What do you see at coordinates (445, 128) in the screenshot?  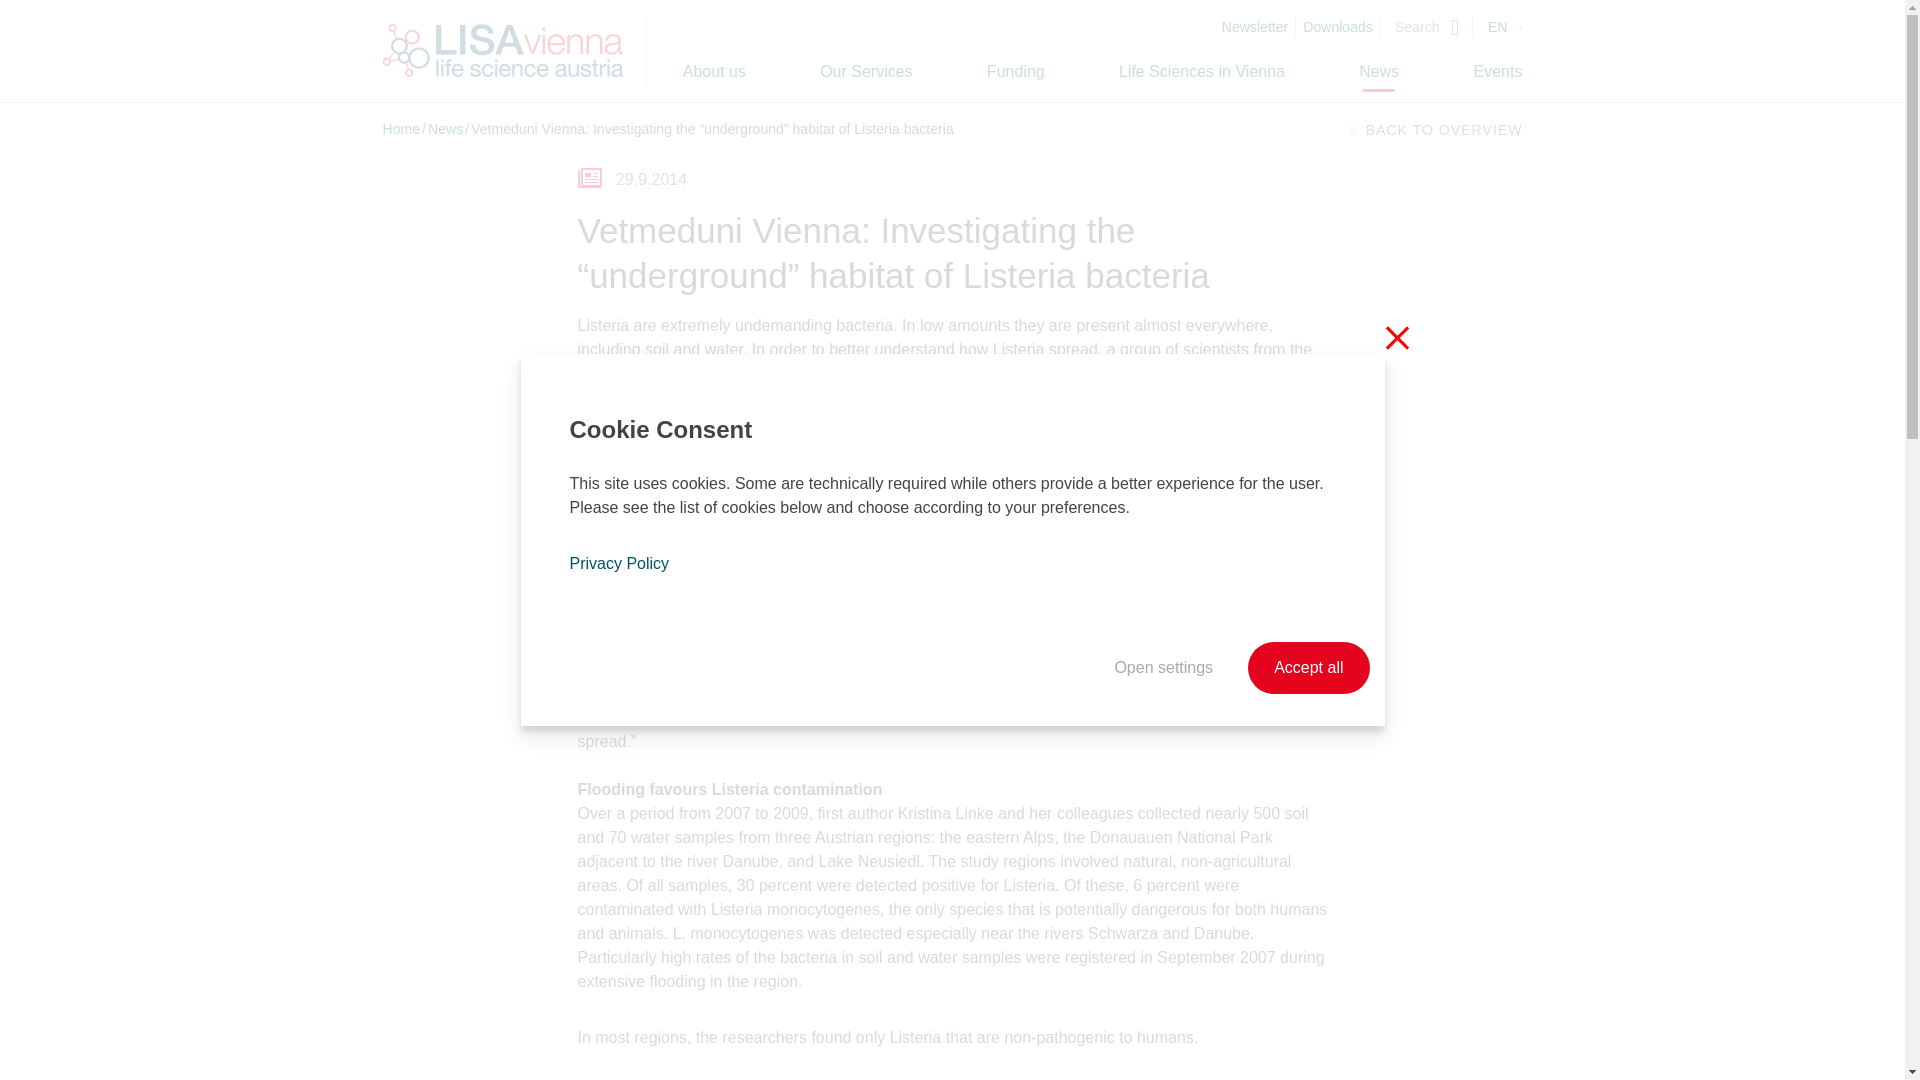 I see `News` at bounding box center [445, 128].